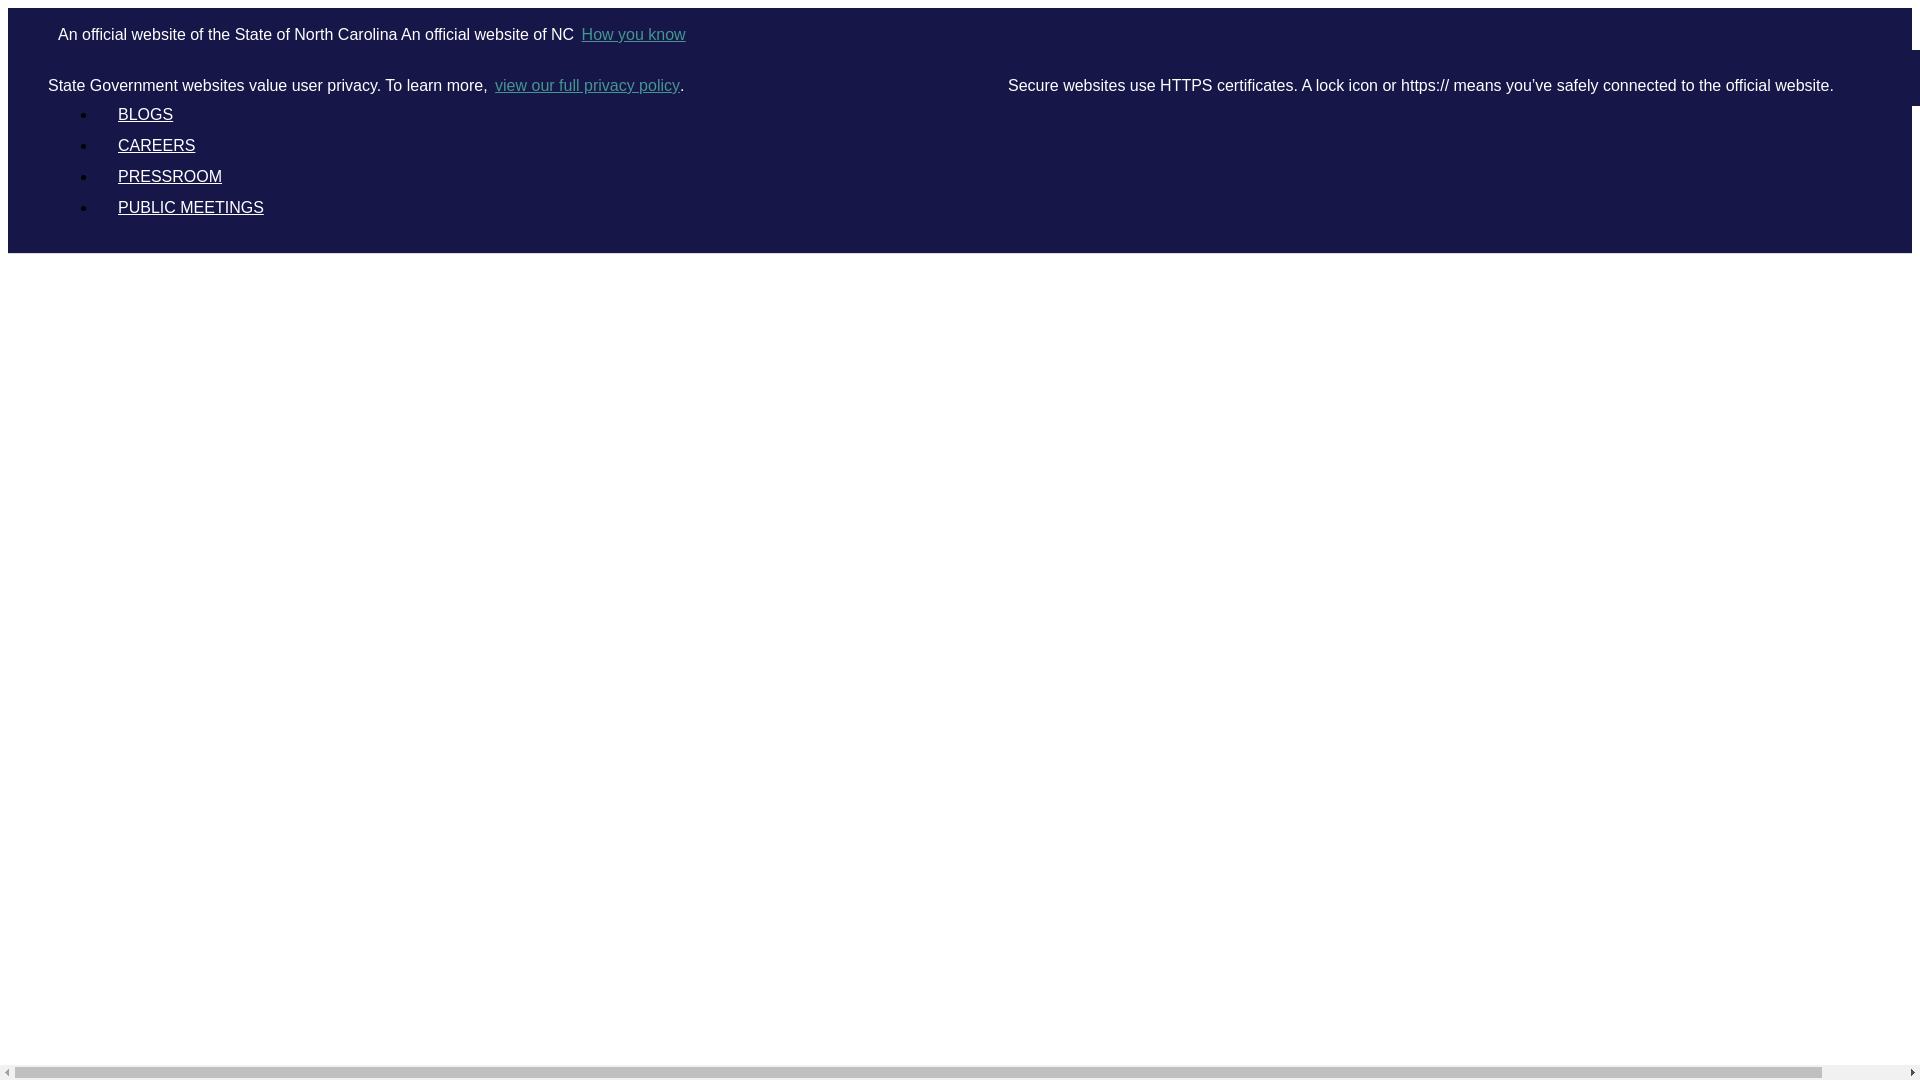 The height and width of the screenshot is (1080, 1920). What do you see at coordinates (169, 176) in the screenshot?
I see `PRESSROOM` at bounding box center [169, 176].